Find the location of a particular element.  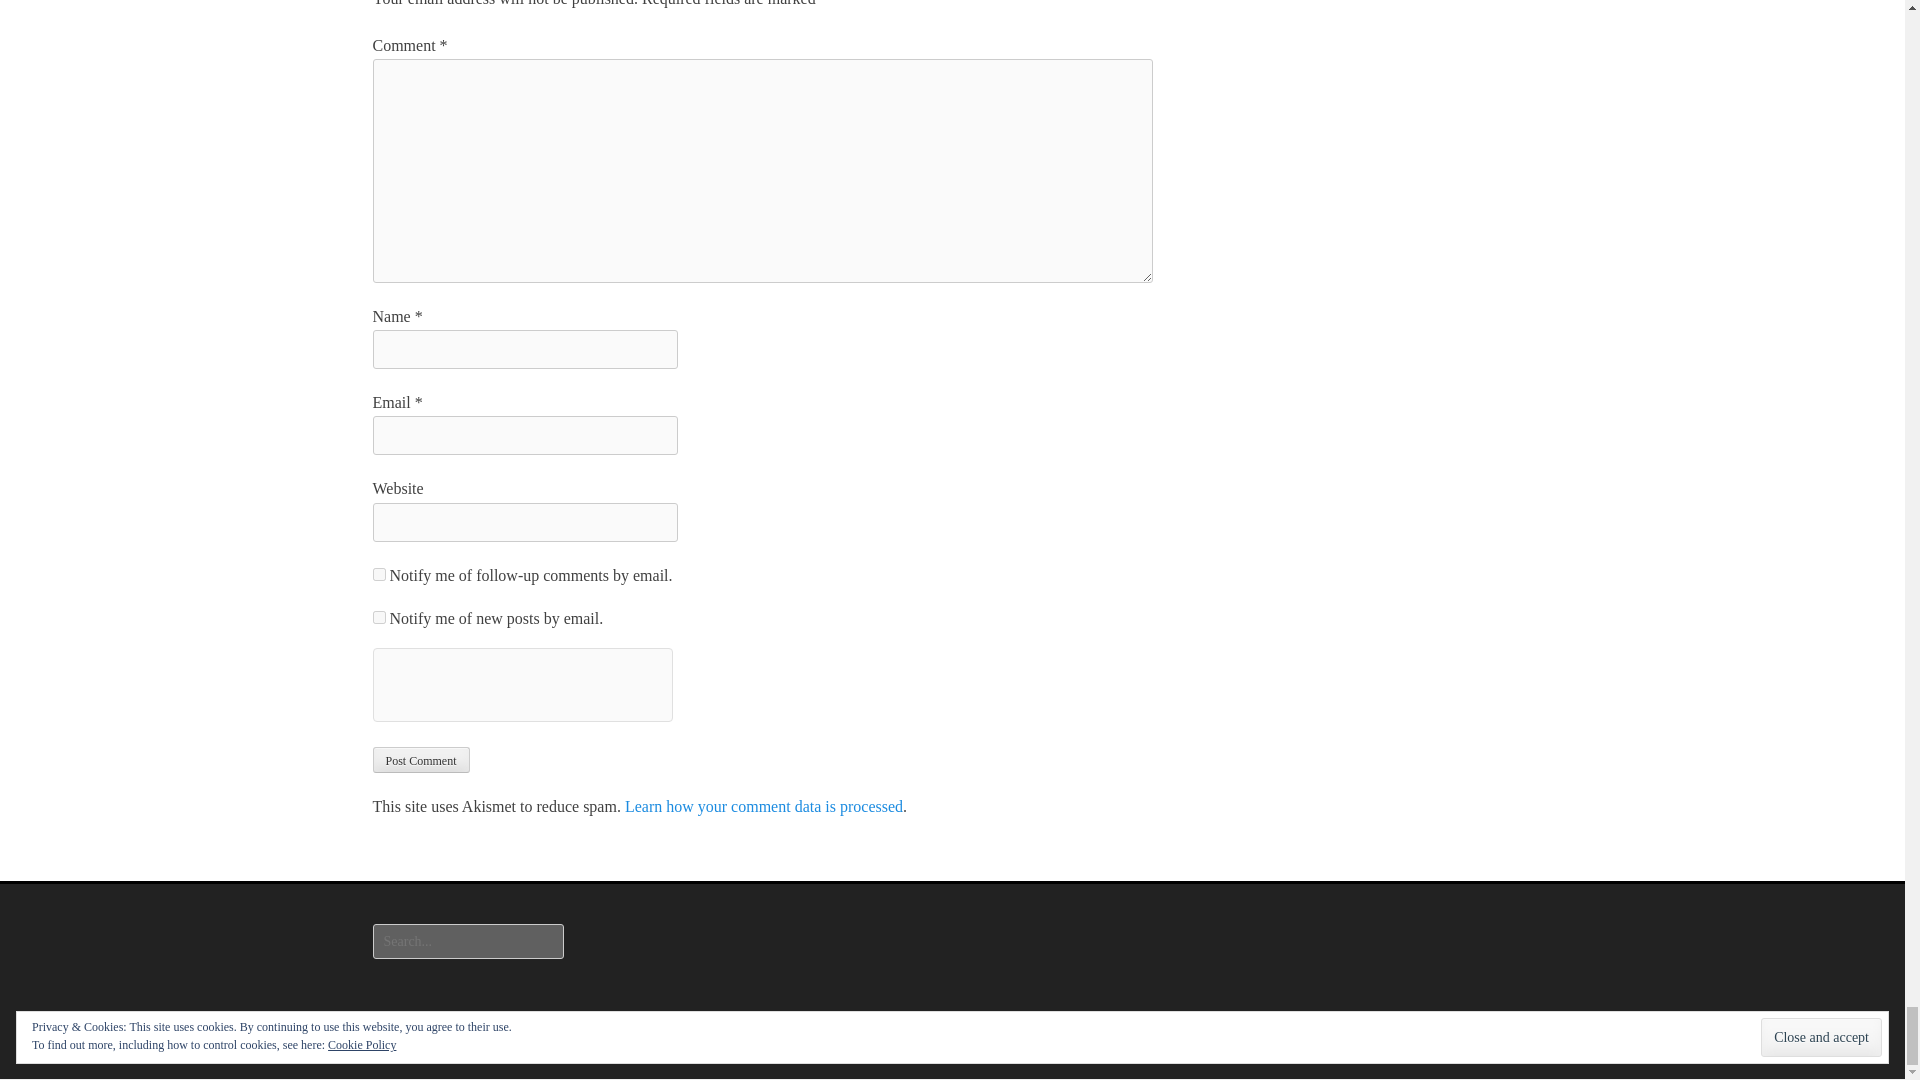

subscribe is located at coordinates (378, 574).